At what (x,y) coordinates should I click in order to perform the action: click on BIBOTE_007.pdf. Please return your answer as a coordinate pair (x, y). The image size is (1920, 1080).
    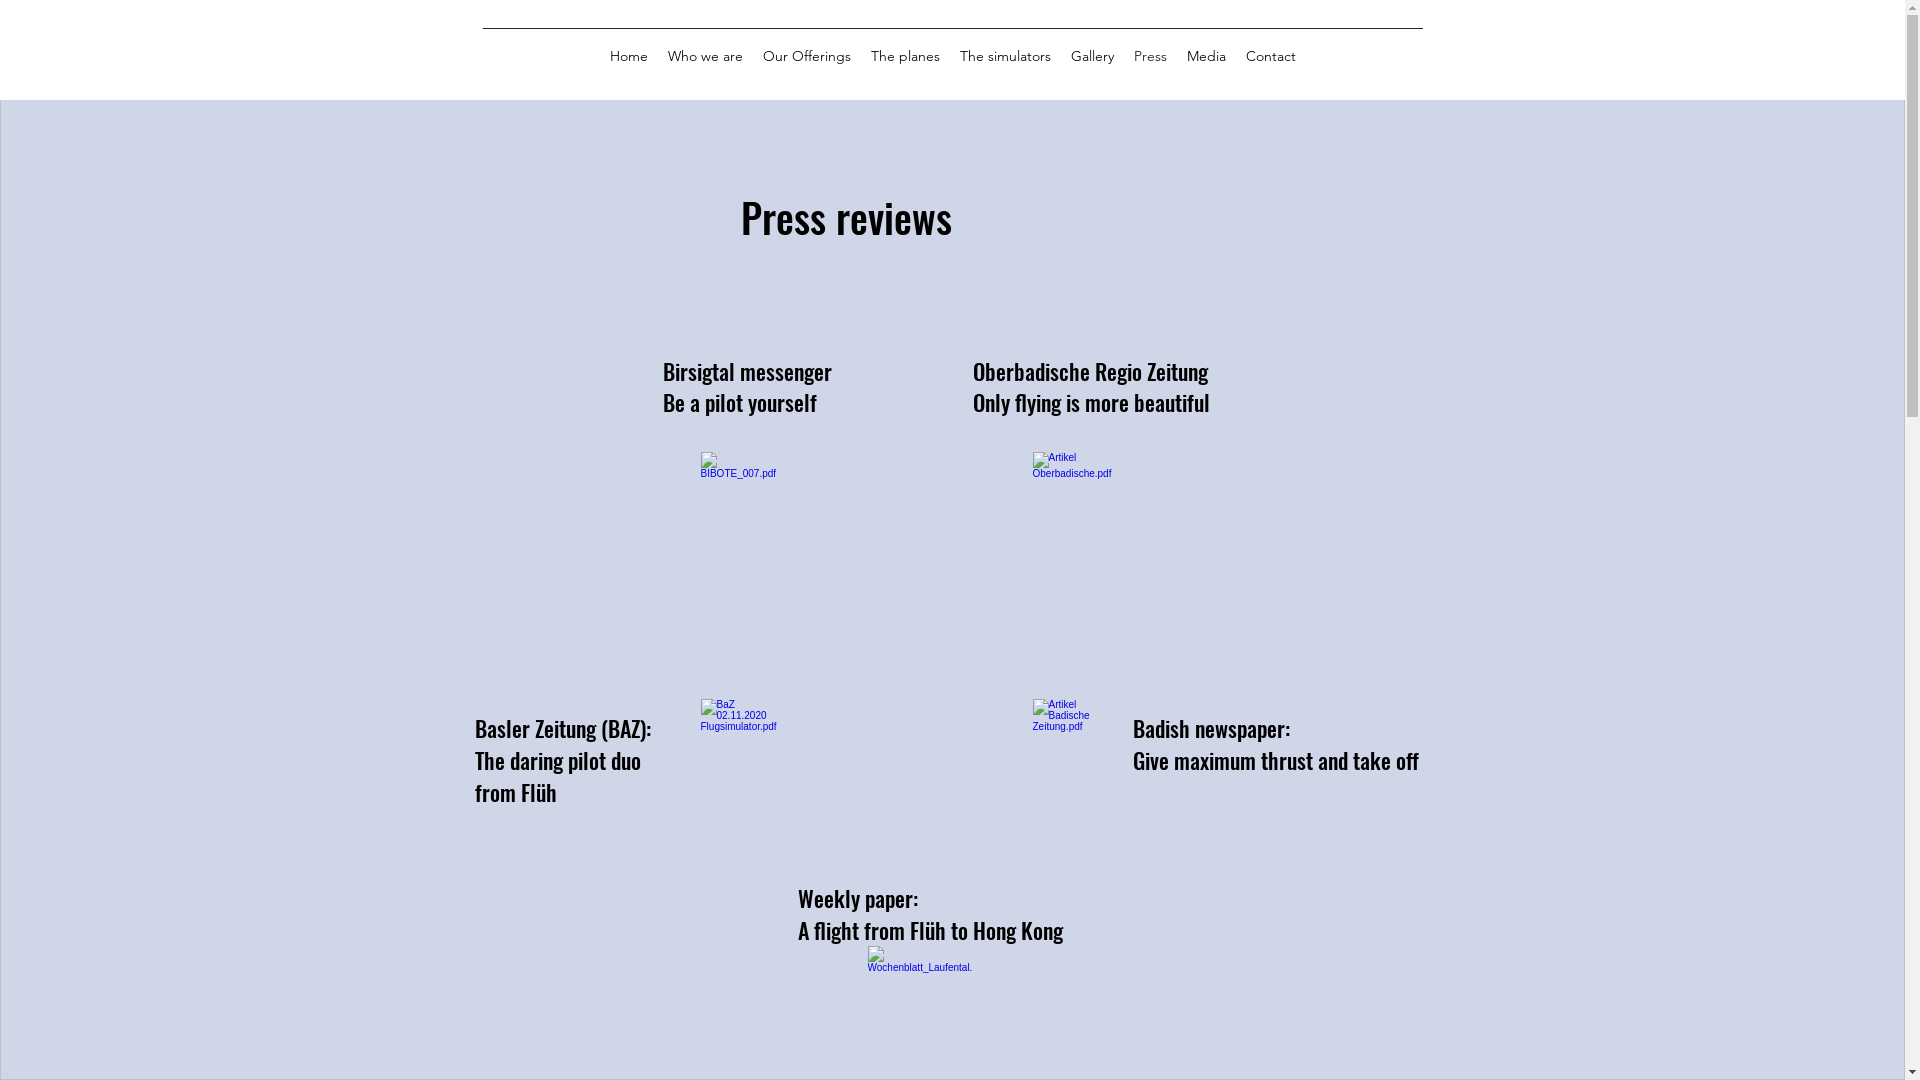
    Looking at the image, I should click on (741, 522).